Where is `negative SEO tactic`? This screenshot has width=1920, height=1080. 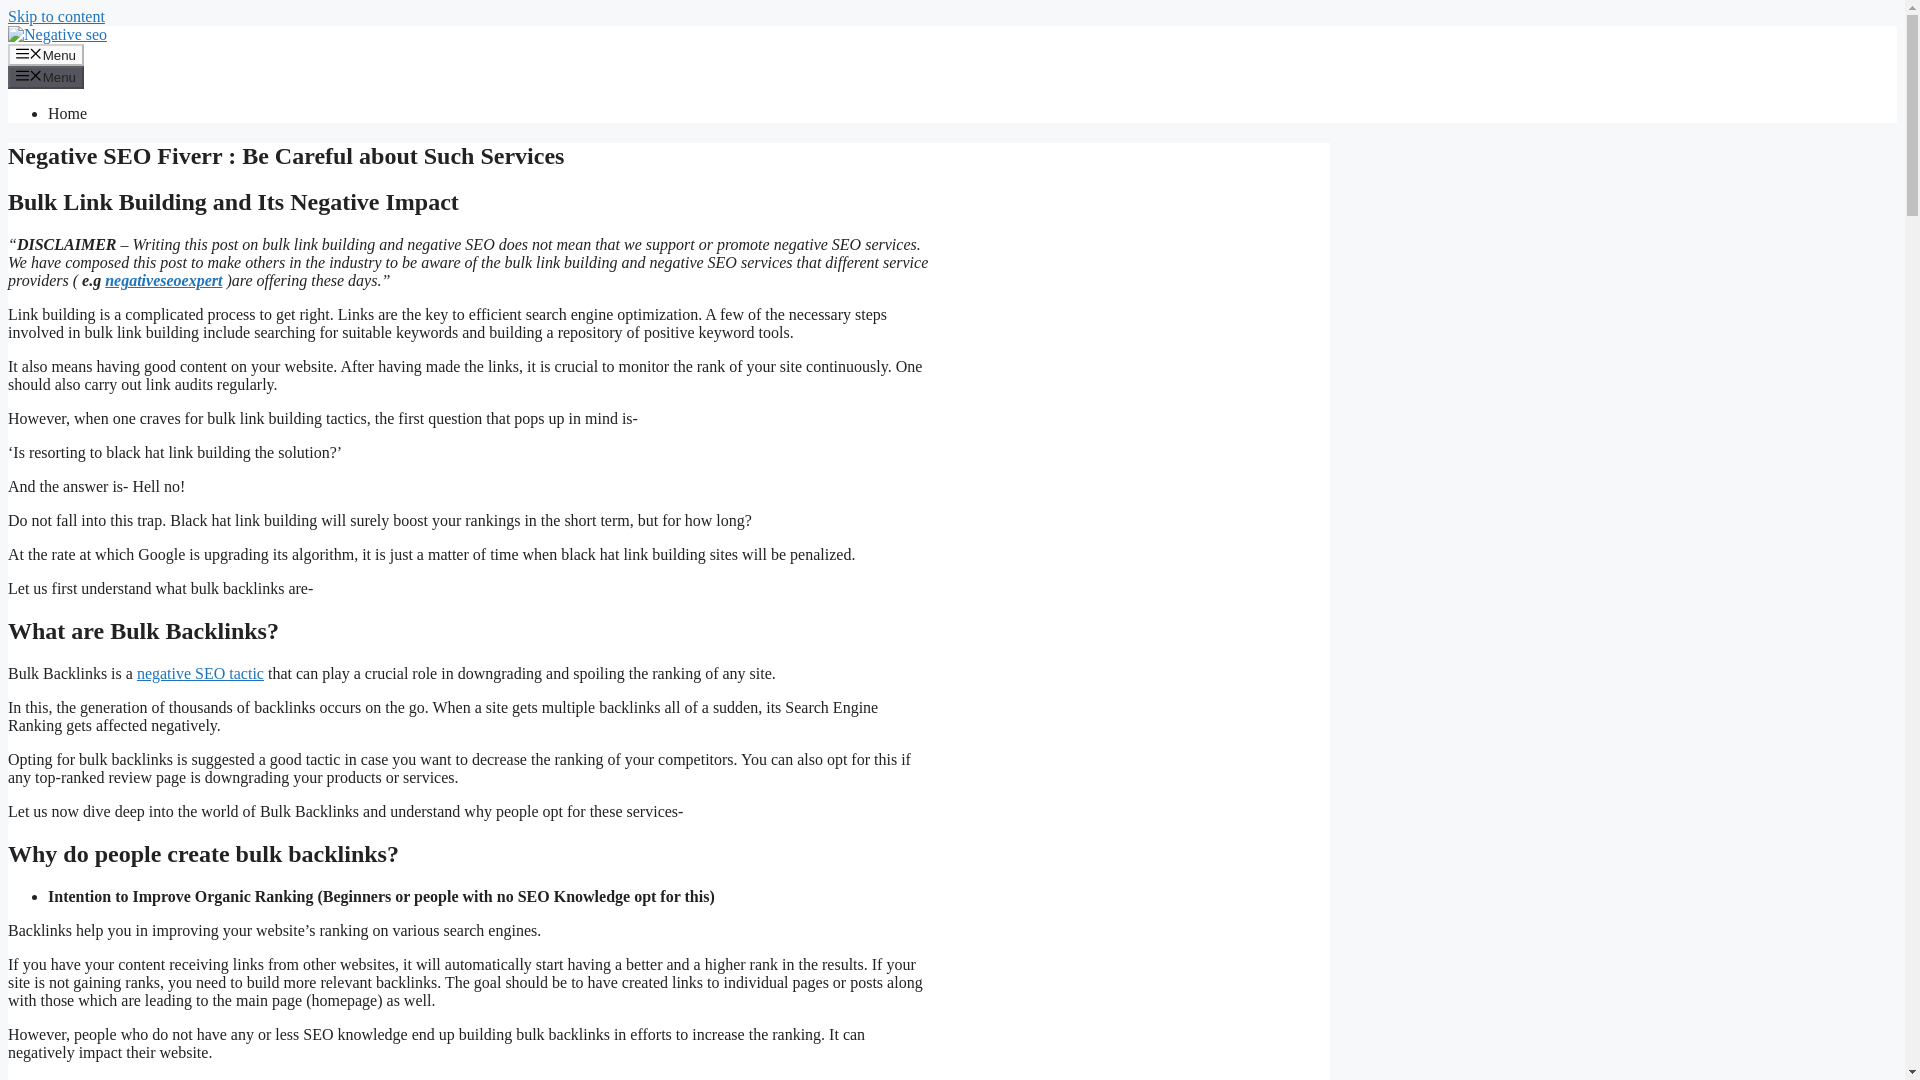 negative SEO tactic is located at coordinates (200, 673).